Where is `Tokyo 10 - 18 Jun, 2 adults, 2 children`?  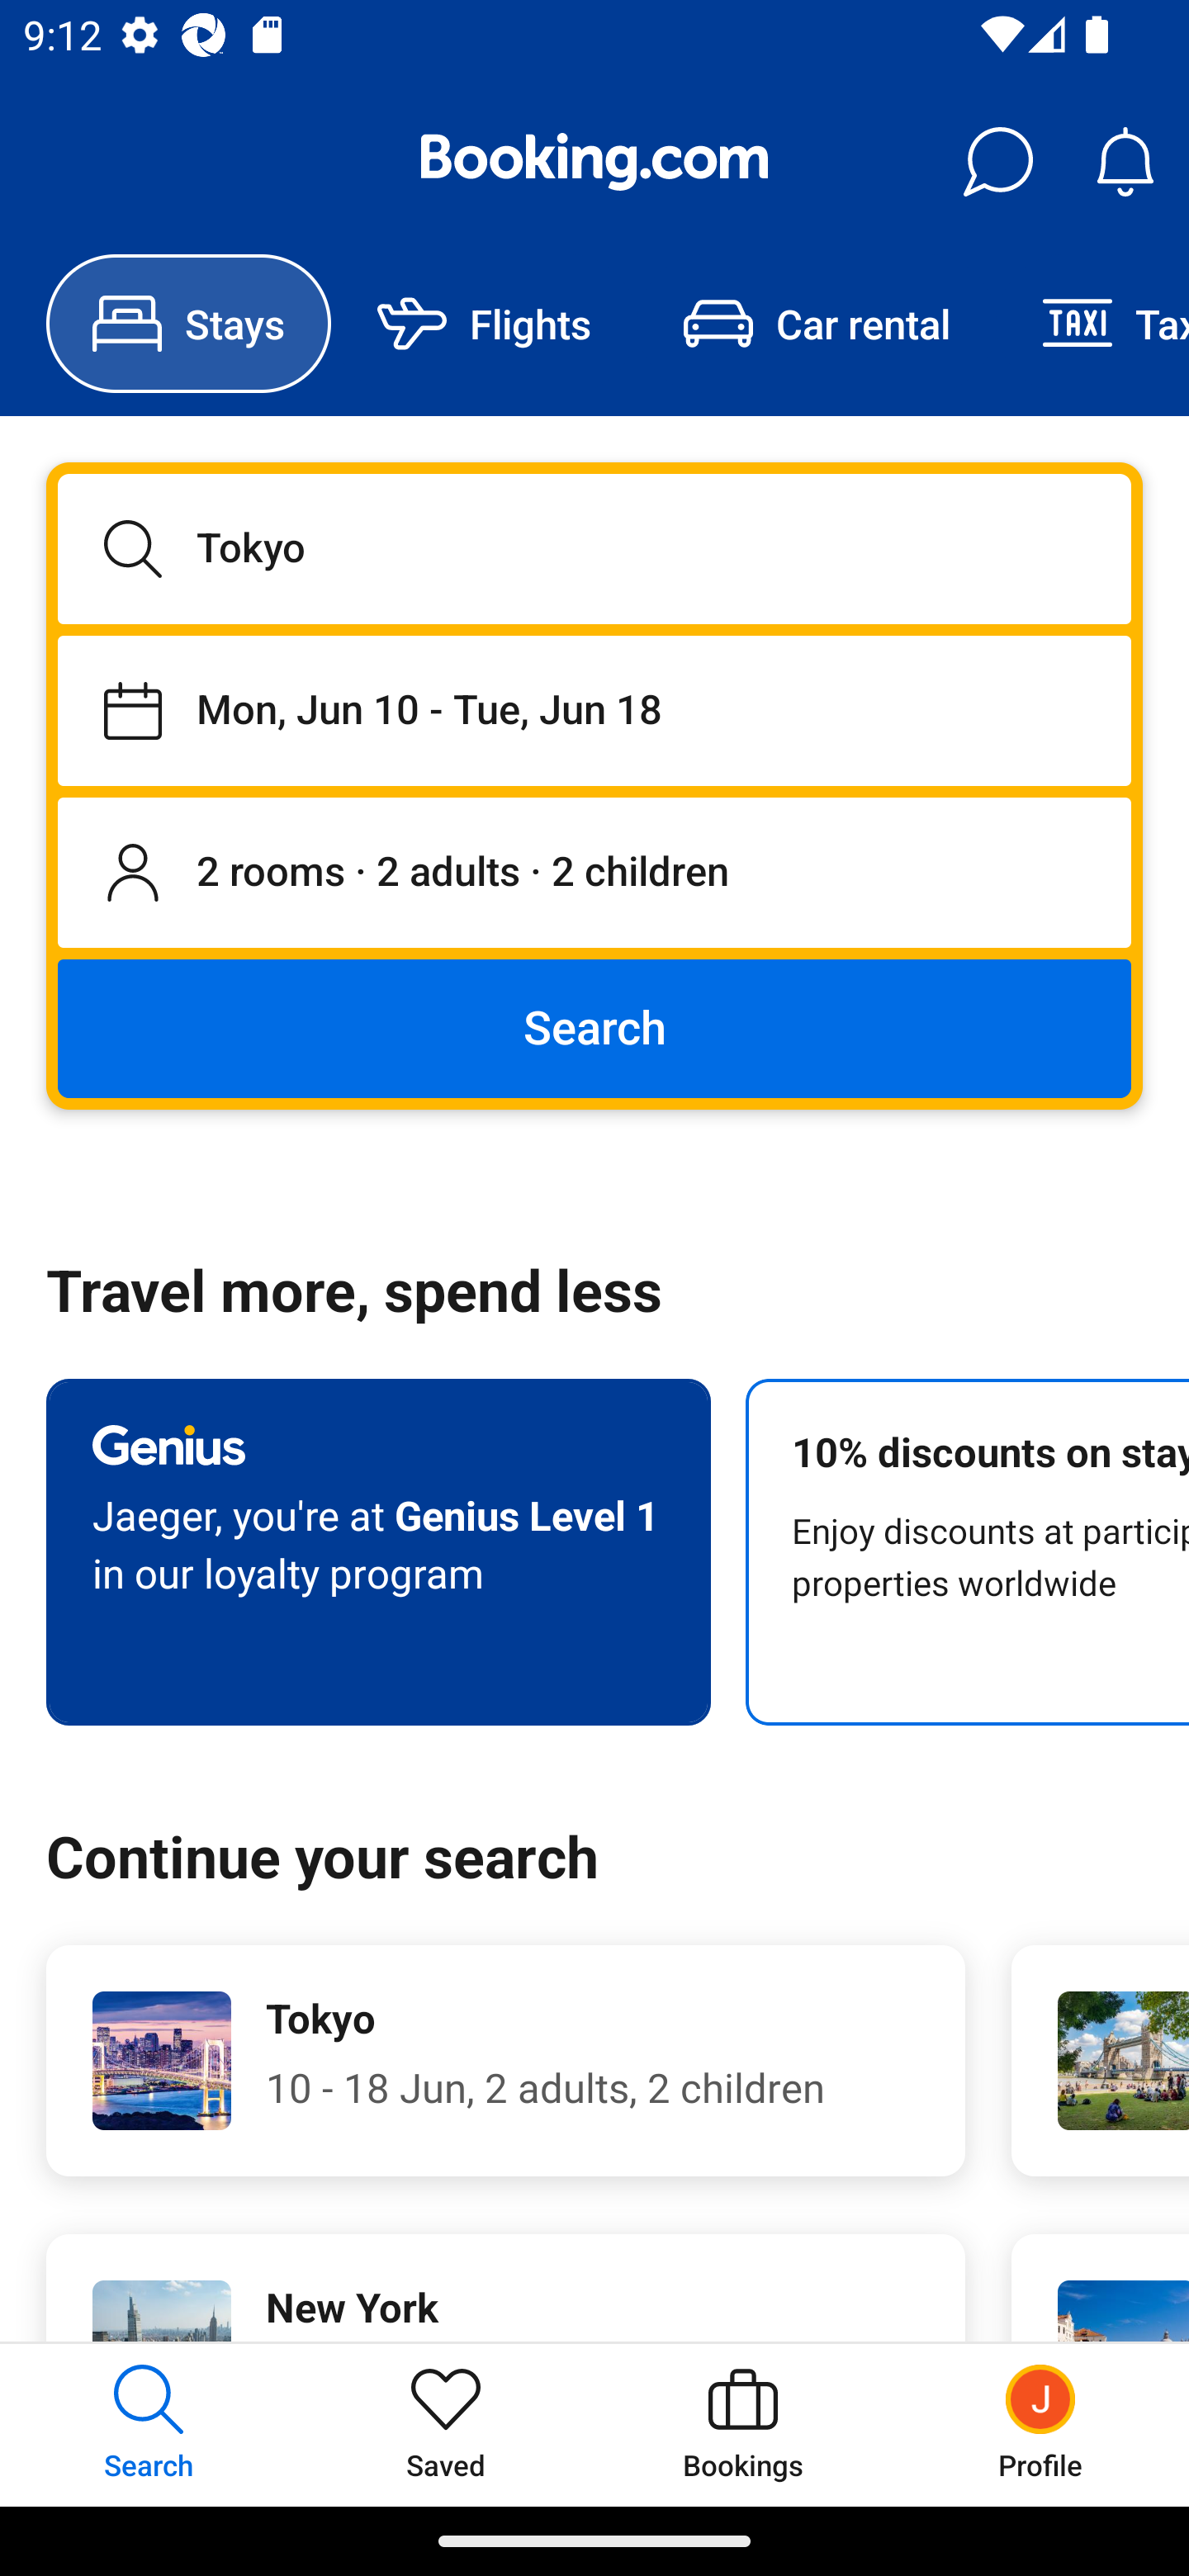 Tokyo 10 - 18 Jun, 2 adults, 2 children is located at coordinates (505, 2061).